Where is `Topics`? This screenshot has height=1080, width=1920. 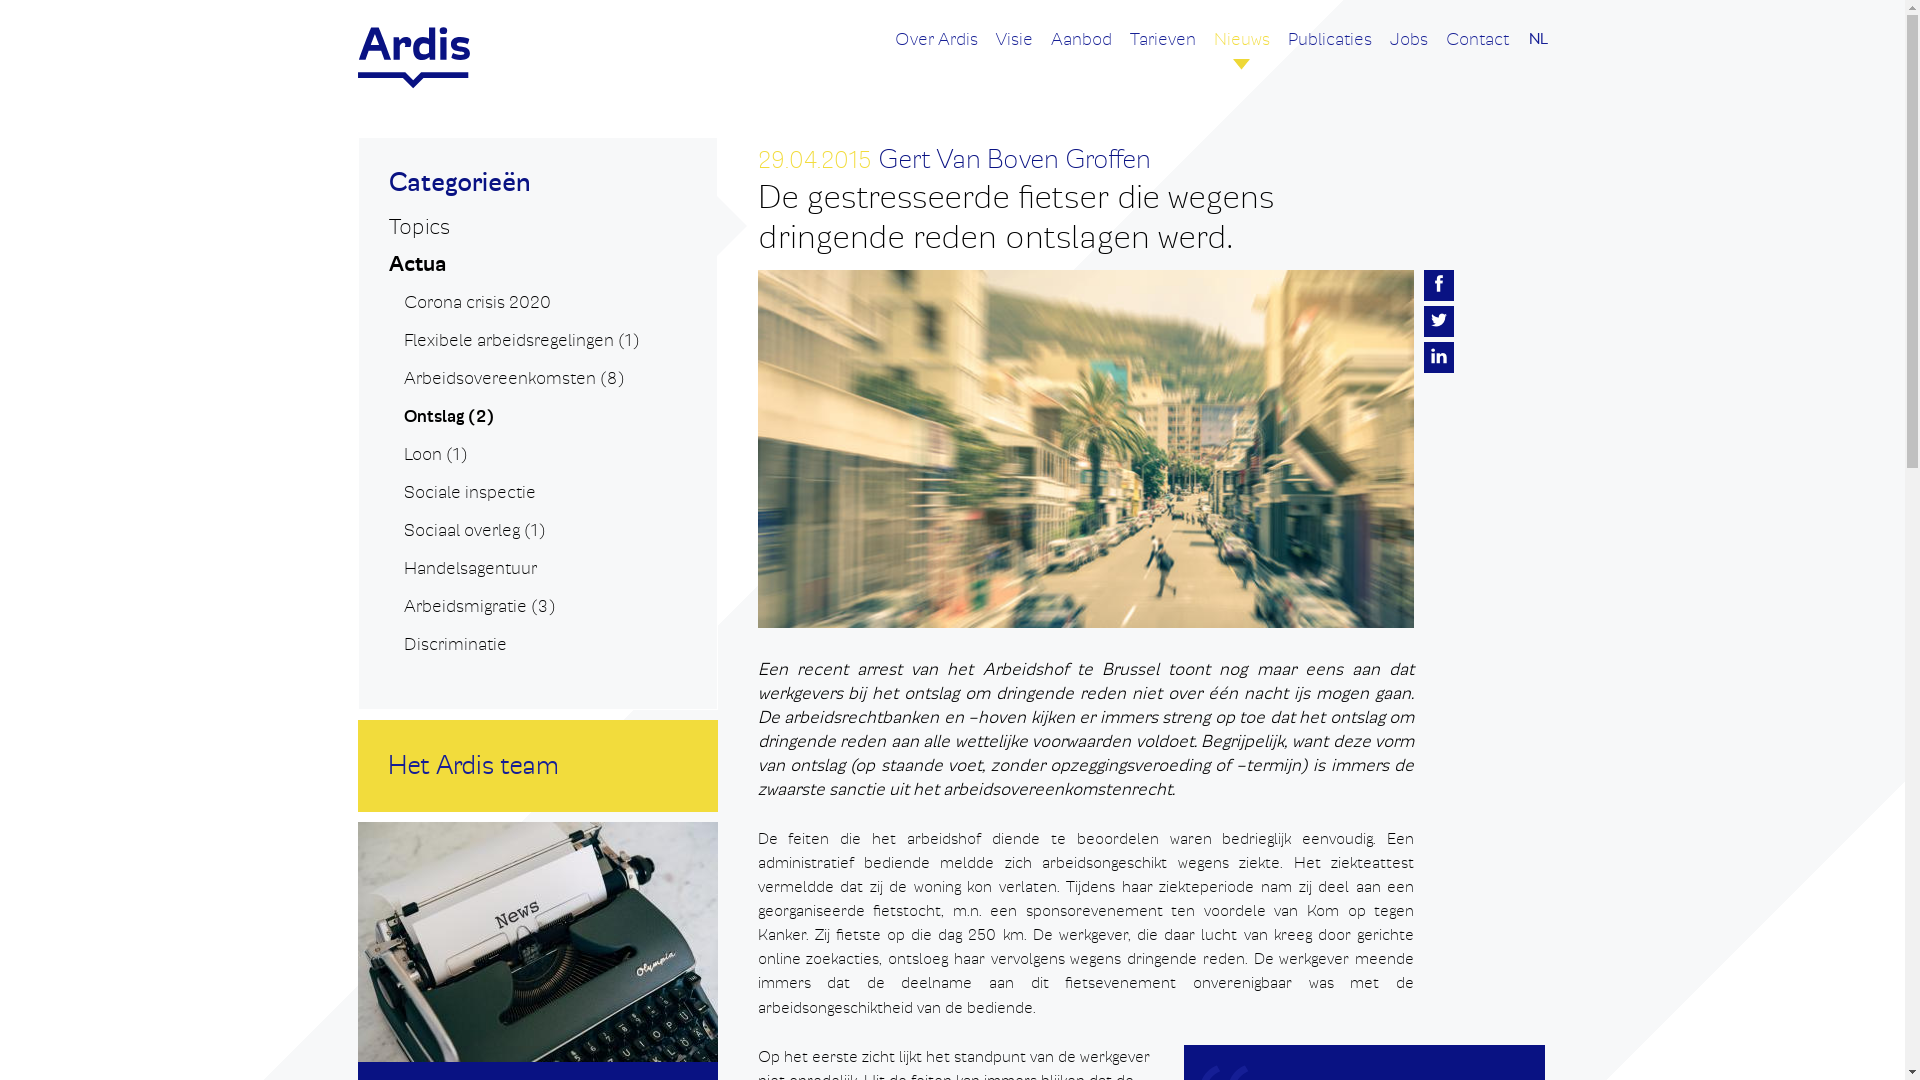 Topics is located at coordinates (418, 227).